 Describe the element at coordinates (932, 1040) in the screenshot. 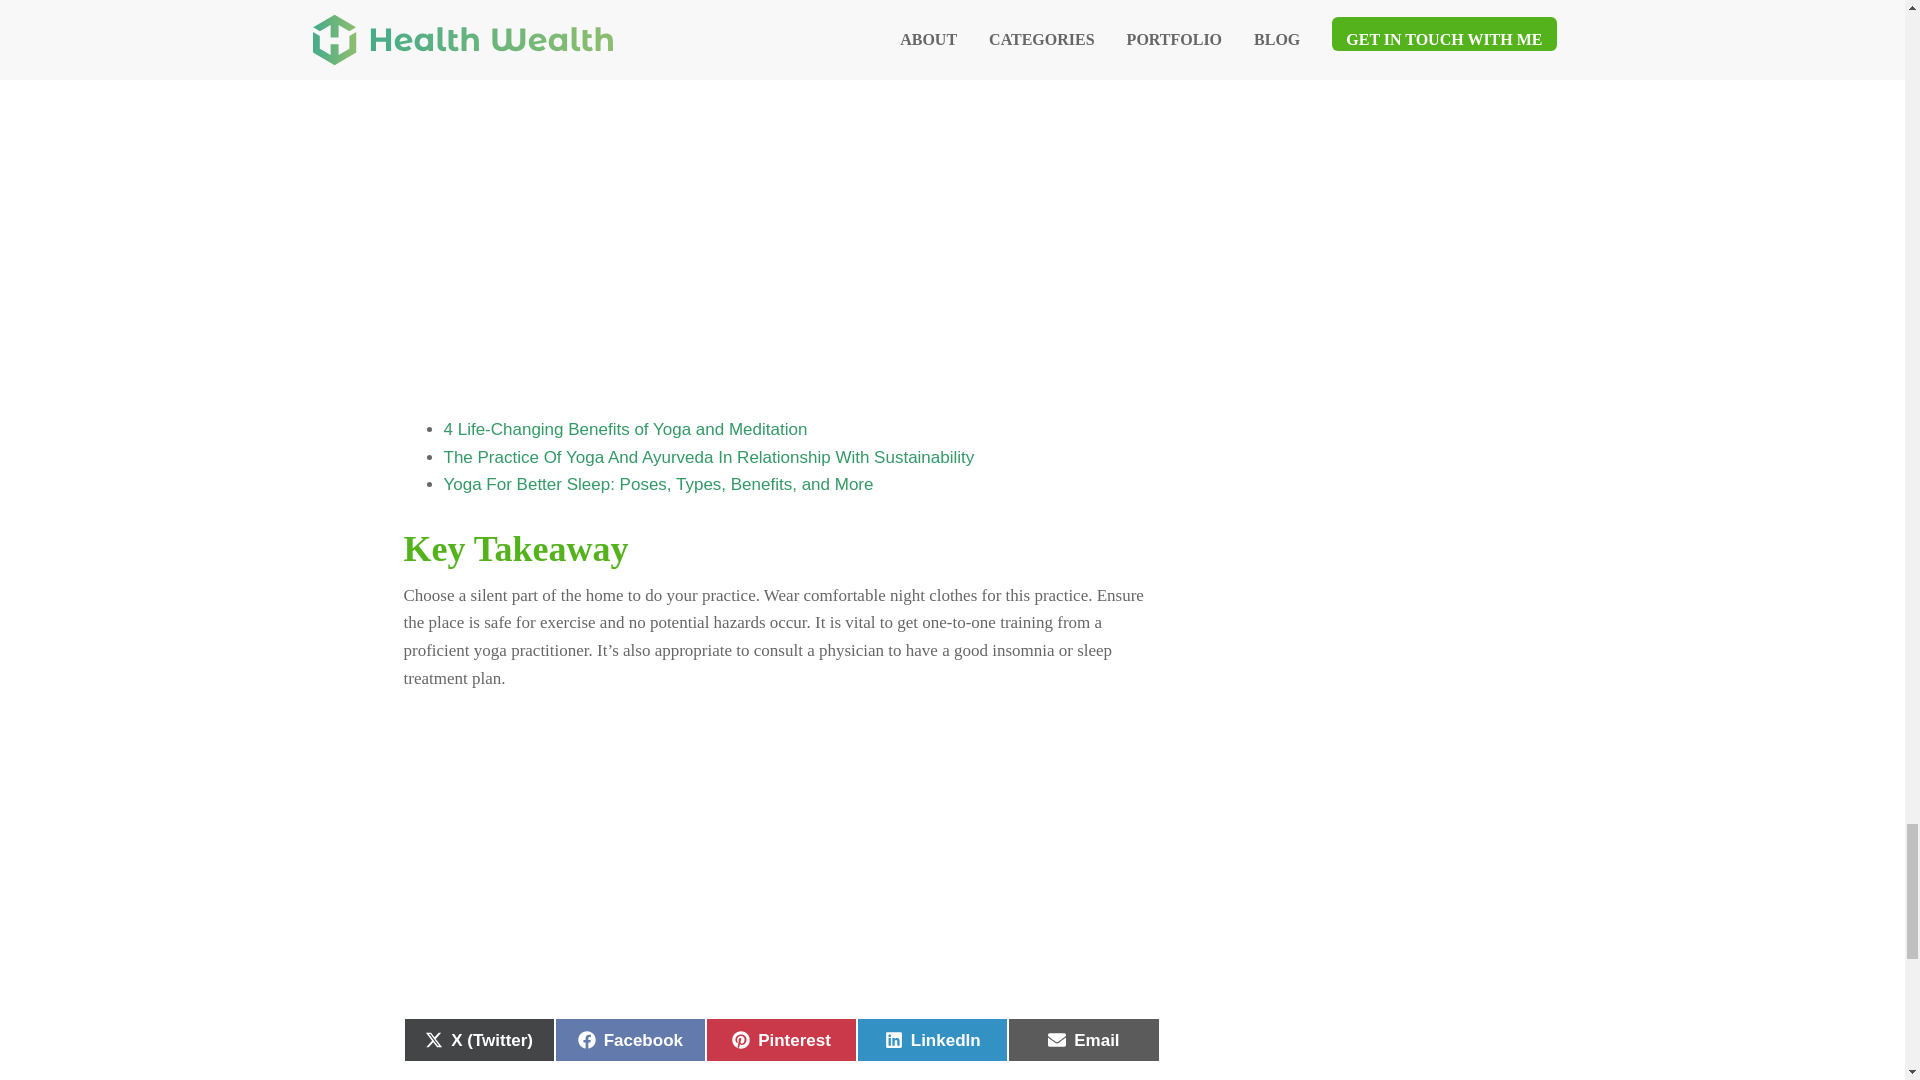

I see `4 Life-Changing Benefits of Yoga and Meditation` at that location.